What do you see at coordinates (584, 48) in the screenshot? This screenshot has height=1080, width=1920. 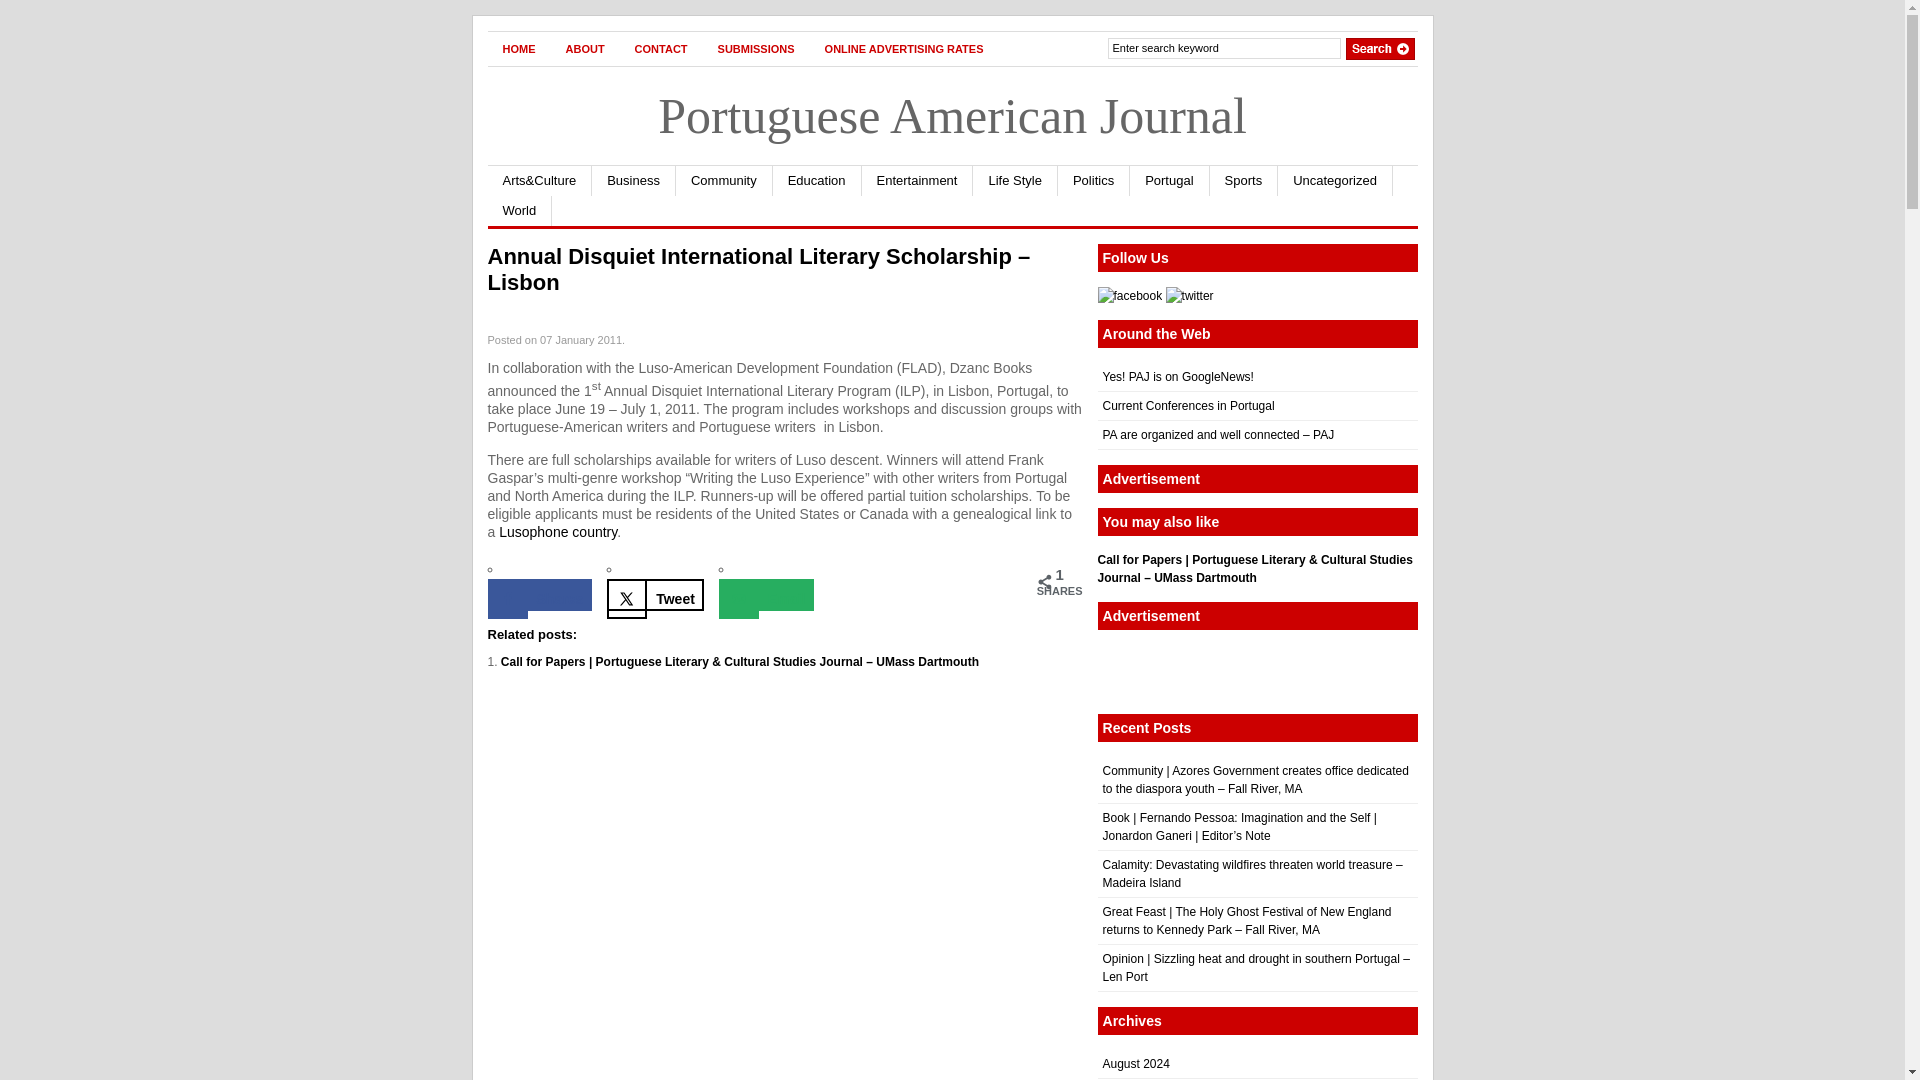 I see `ABOUT` at bounding box center [584, 48].